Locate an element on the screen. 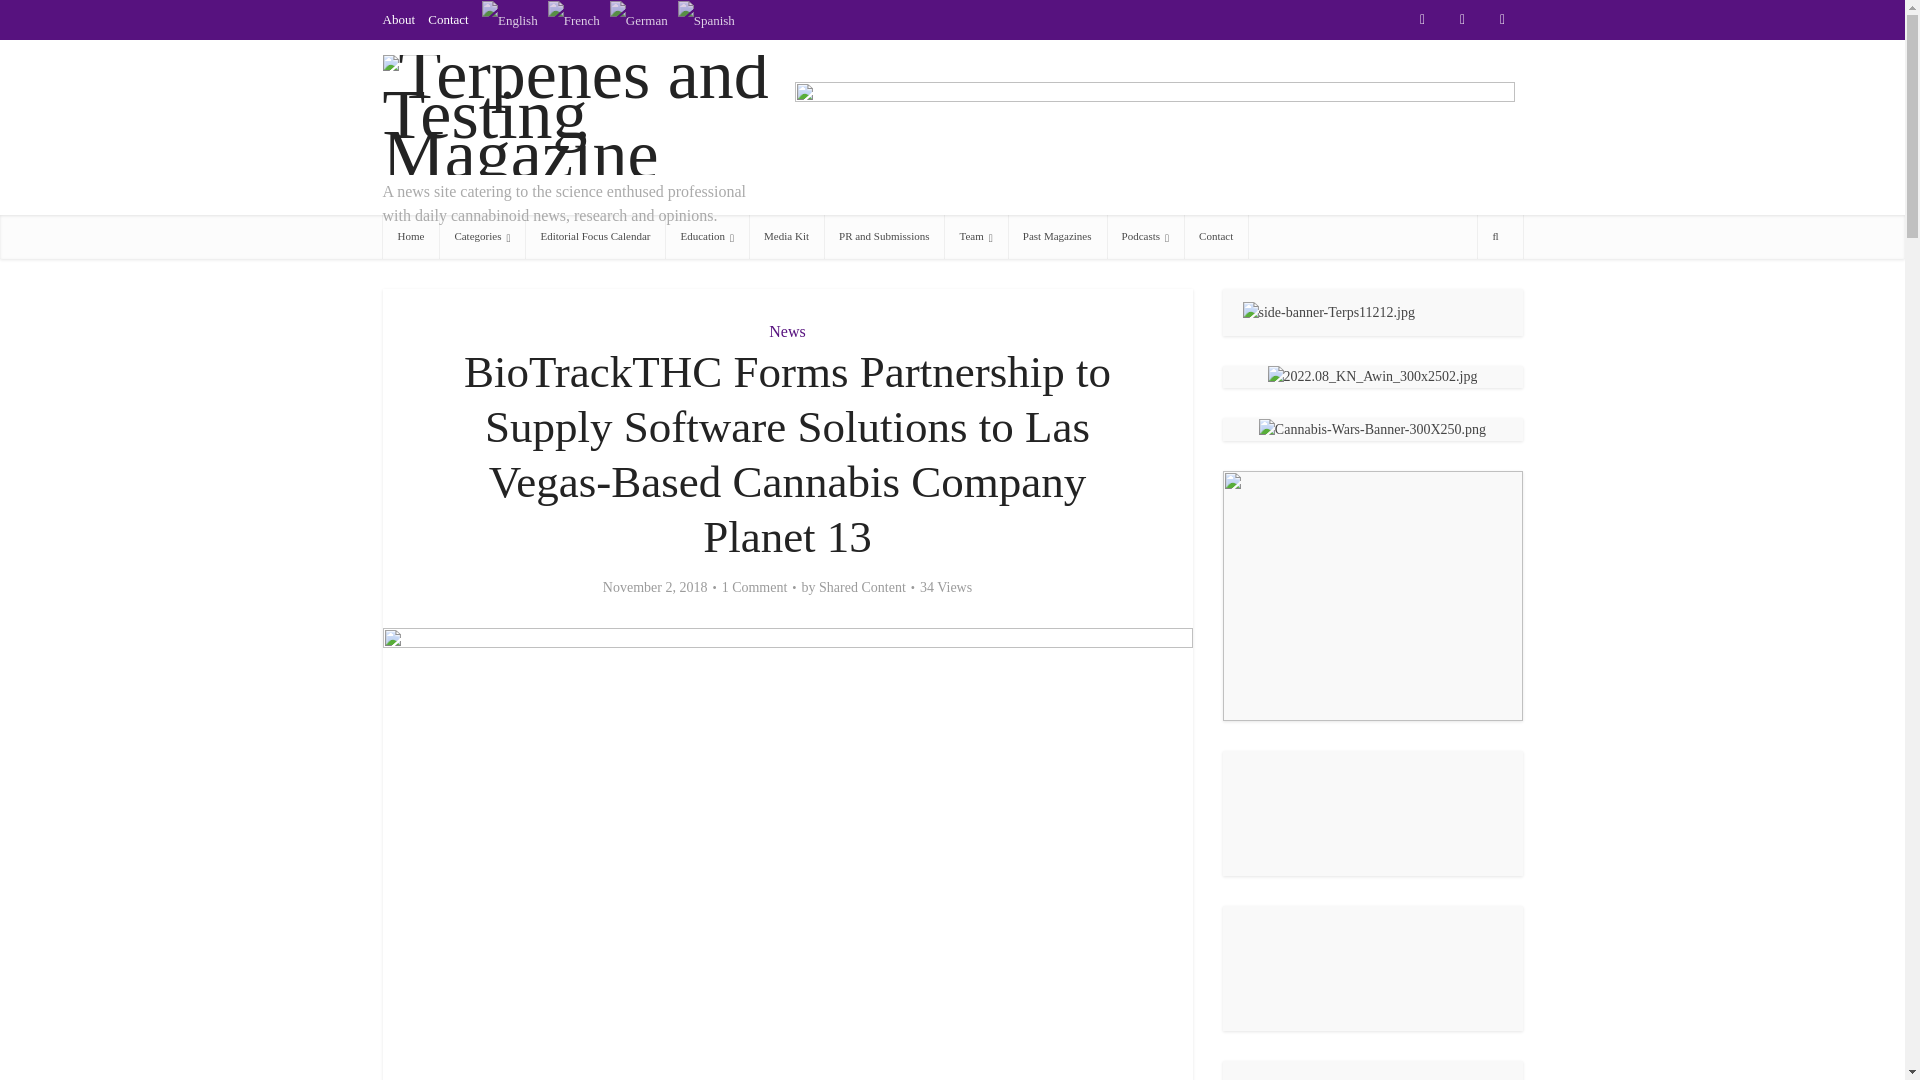  Categories is located at coordinates (482, 236).